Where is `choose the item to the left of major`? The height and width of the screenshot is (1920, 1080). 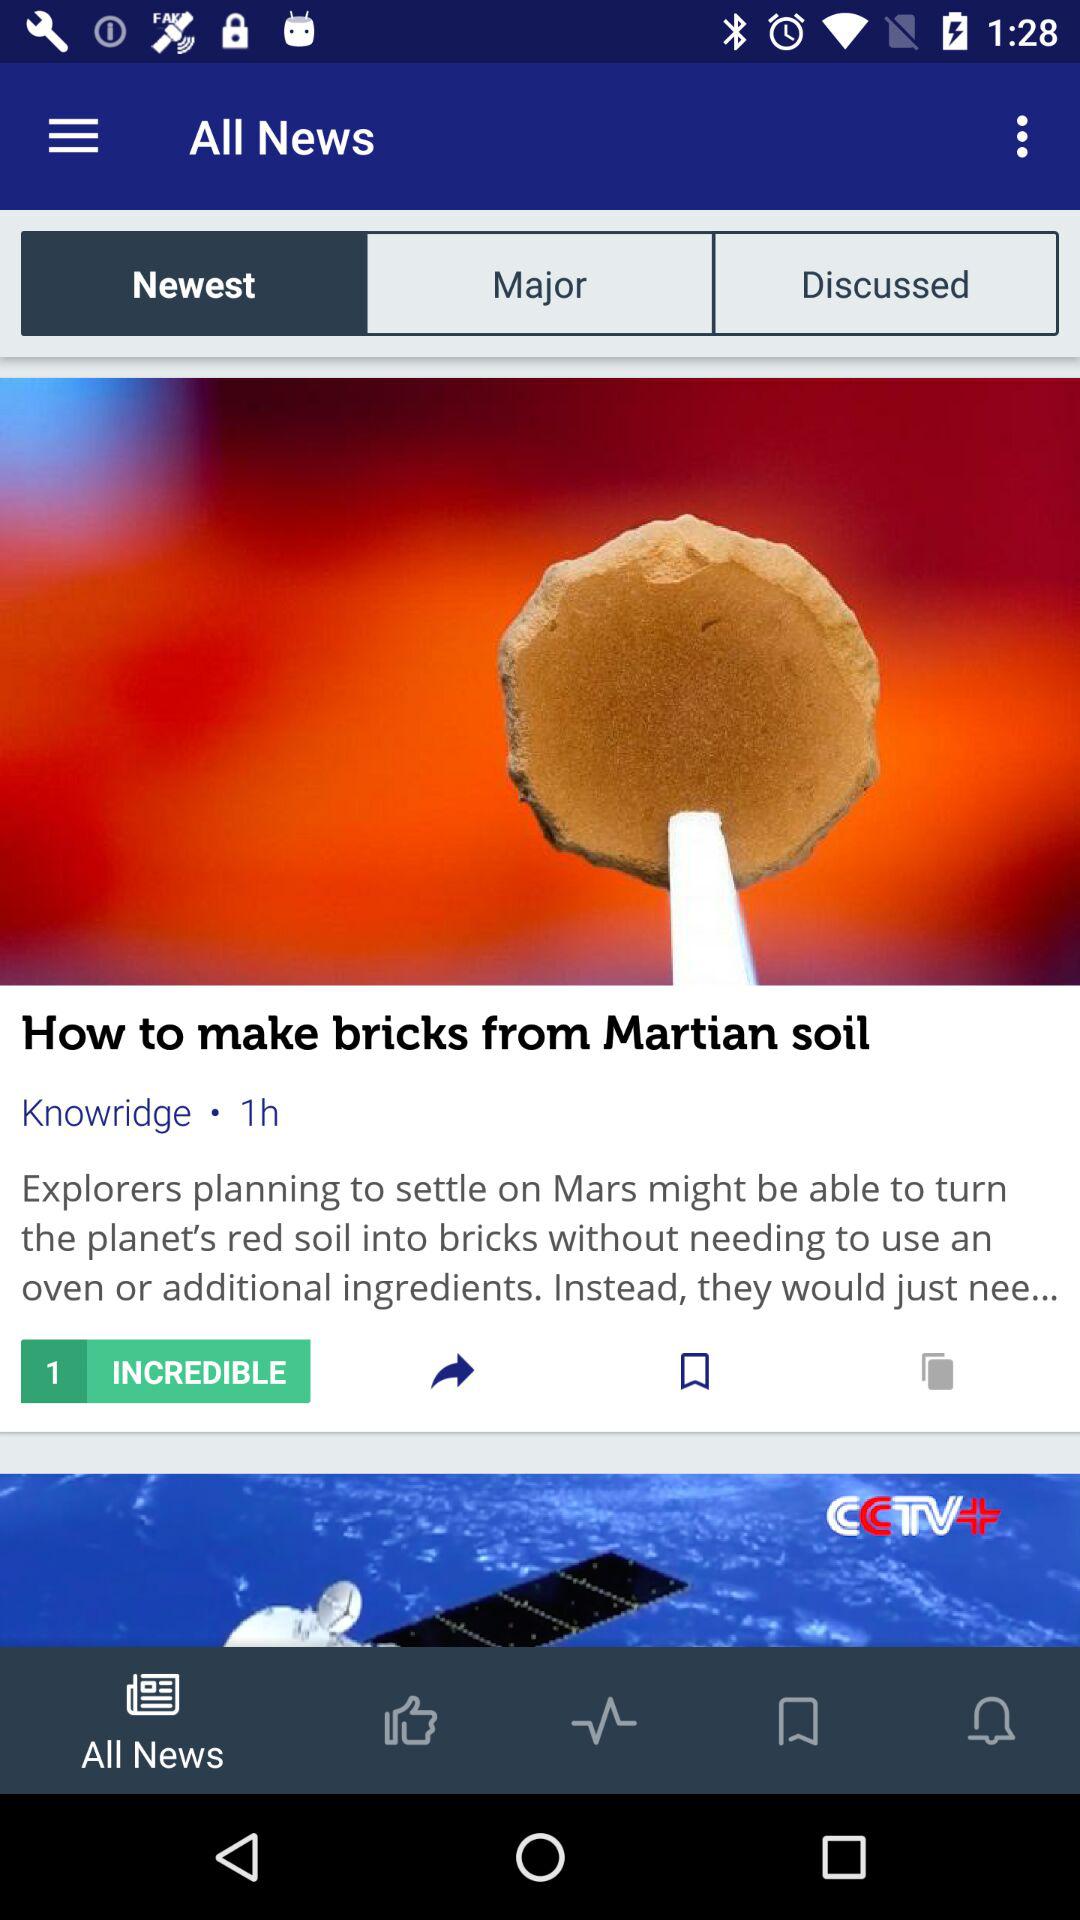 choose the item to the left of major is located at coordinates (194, 282).